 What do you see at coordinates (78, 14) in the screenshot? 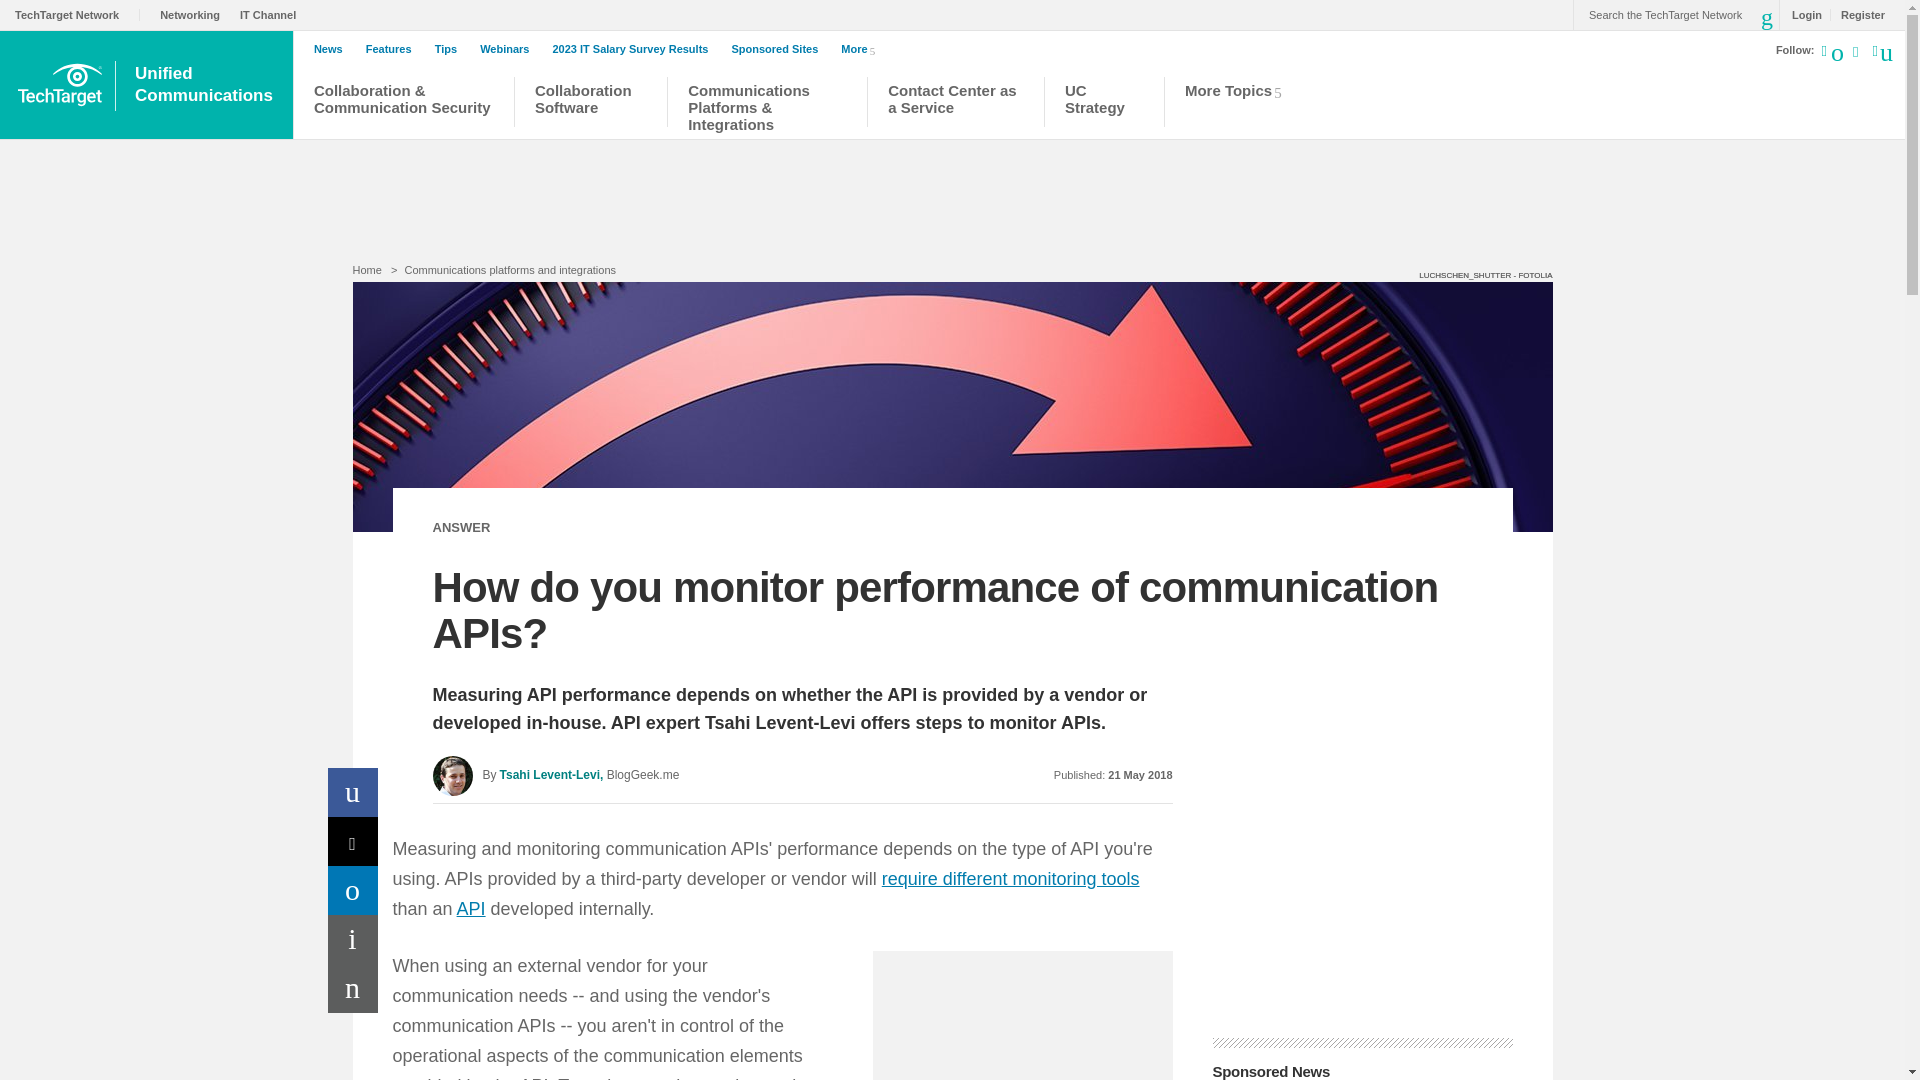
I see `TechTarget Network` at bounding box center [78, 14].